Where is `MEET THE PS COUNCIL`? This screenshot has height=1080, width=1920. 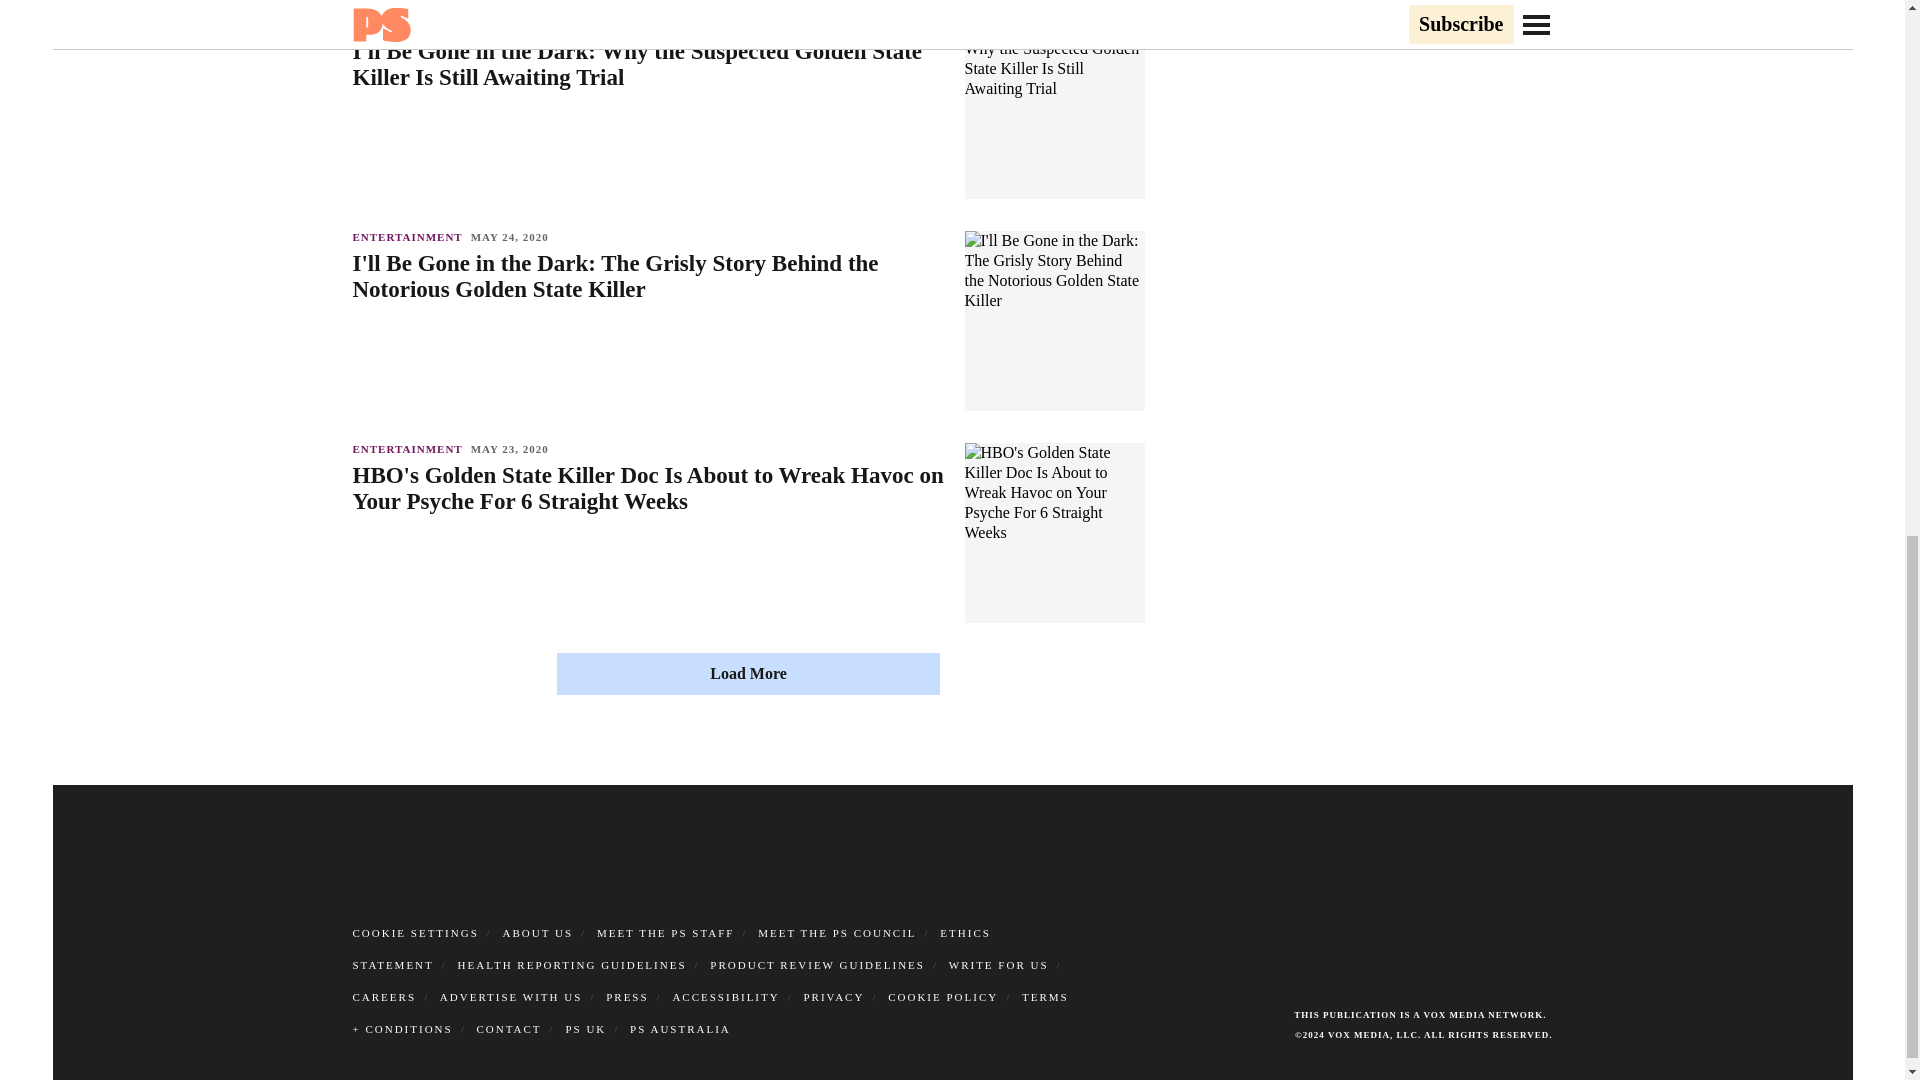
MEET THE PS COUNCIL is located at coordinates (836, 932).